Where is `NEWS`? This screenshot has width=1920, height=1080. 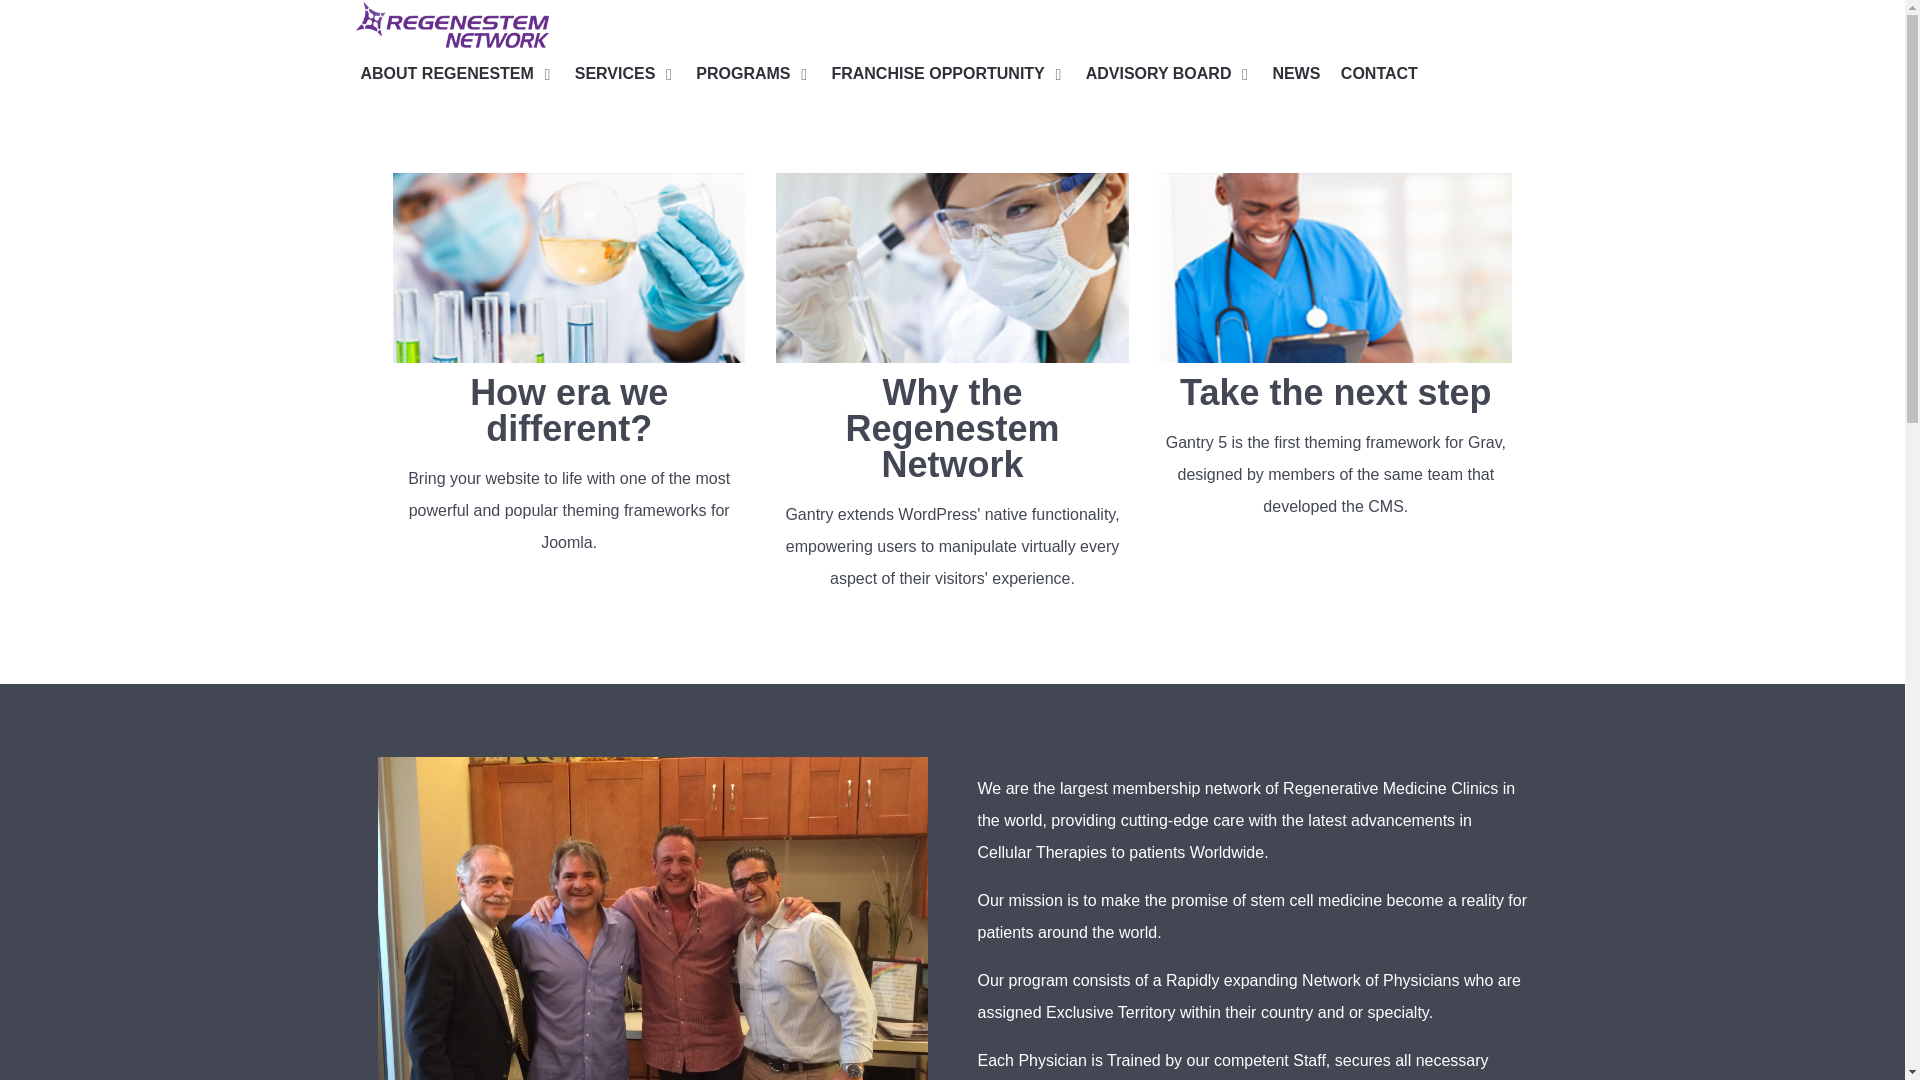 NEWS is located at coordinates (1296, 74).